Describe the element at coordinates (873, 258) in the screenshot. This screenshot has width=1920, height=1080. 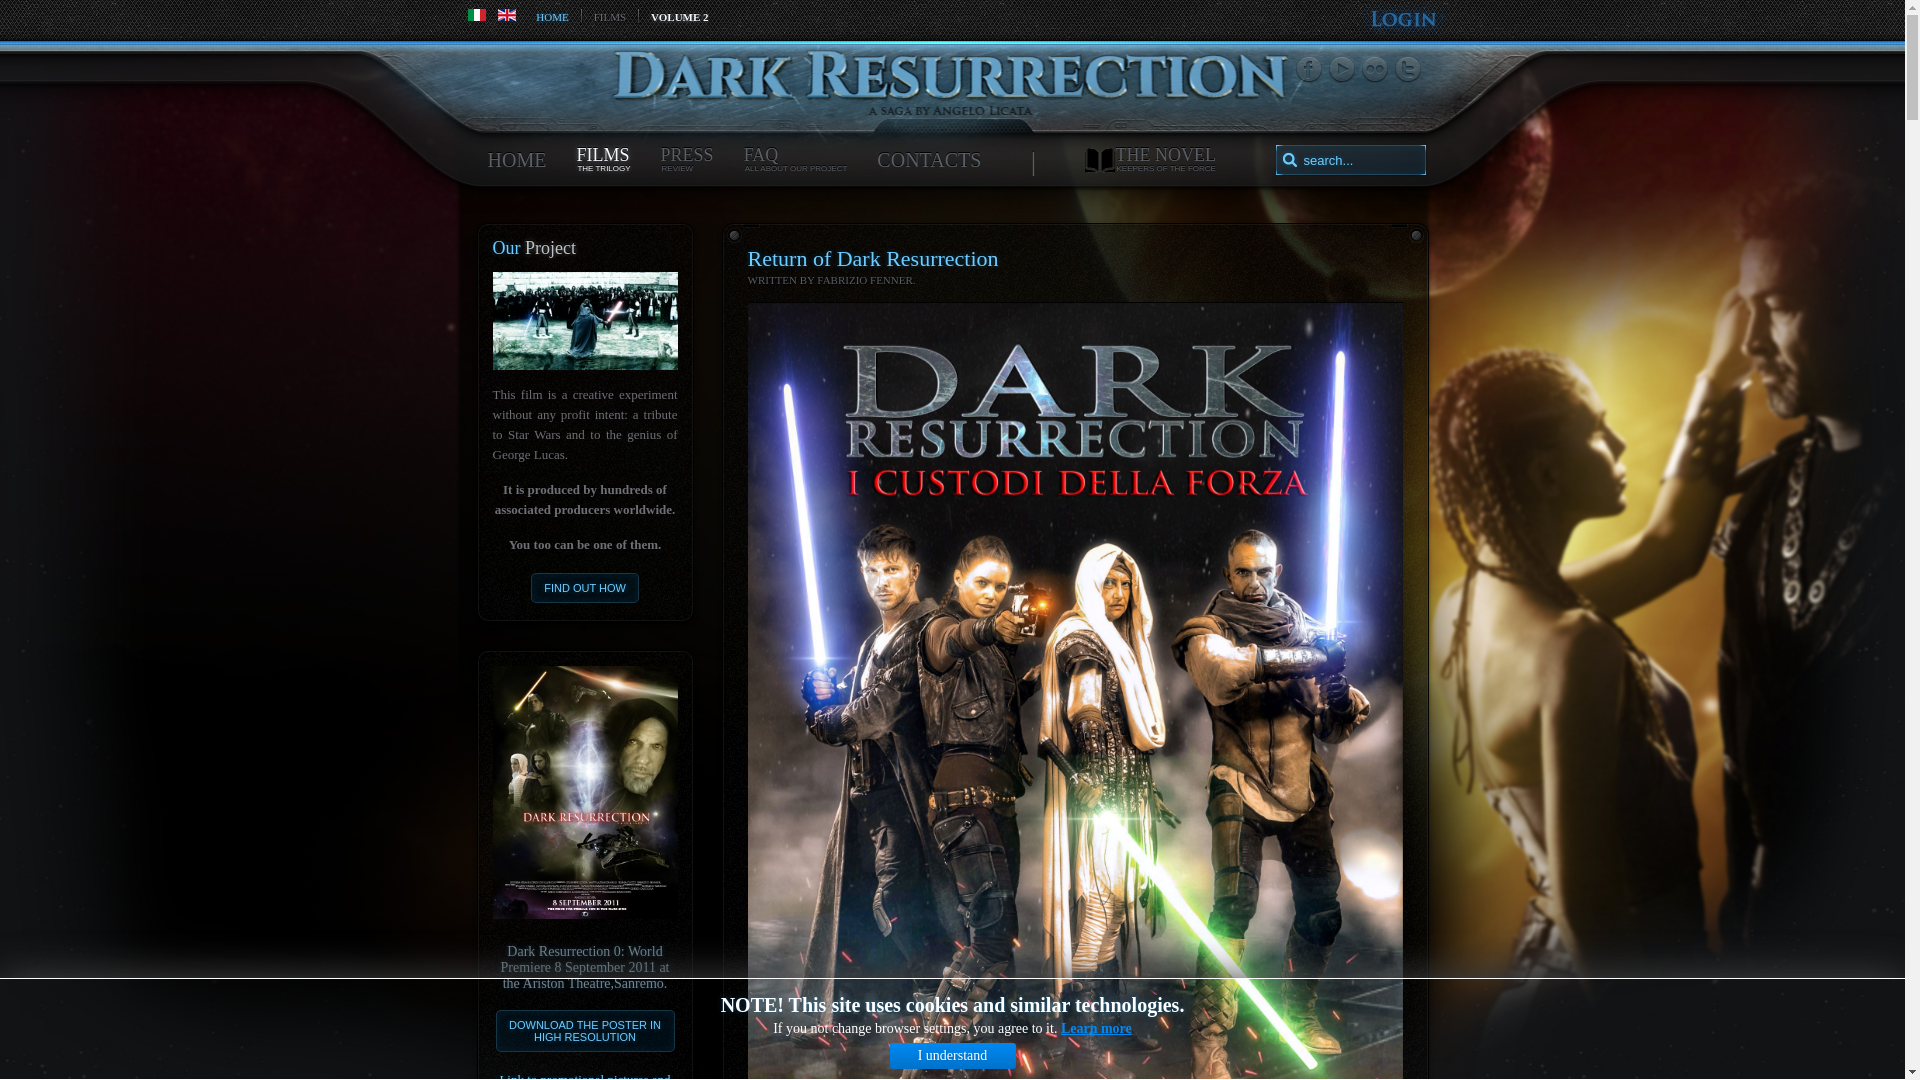
I see `LOGIN` at that location.